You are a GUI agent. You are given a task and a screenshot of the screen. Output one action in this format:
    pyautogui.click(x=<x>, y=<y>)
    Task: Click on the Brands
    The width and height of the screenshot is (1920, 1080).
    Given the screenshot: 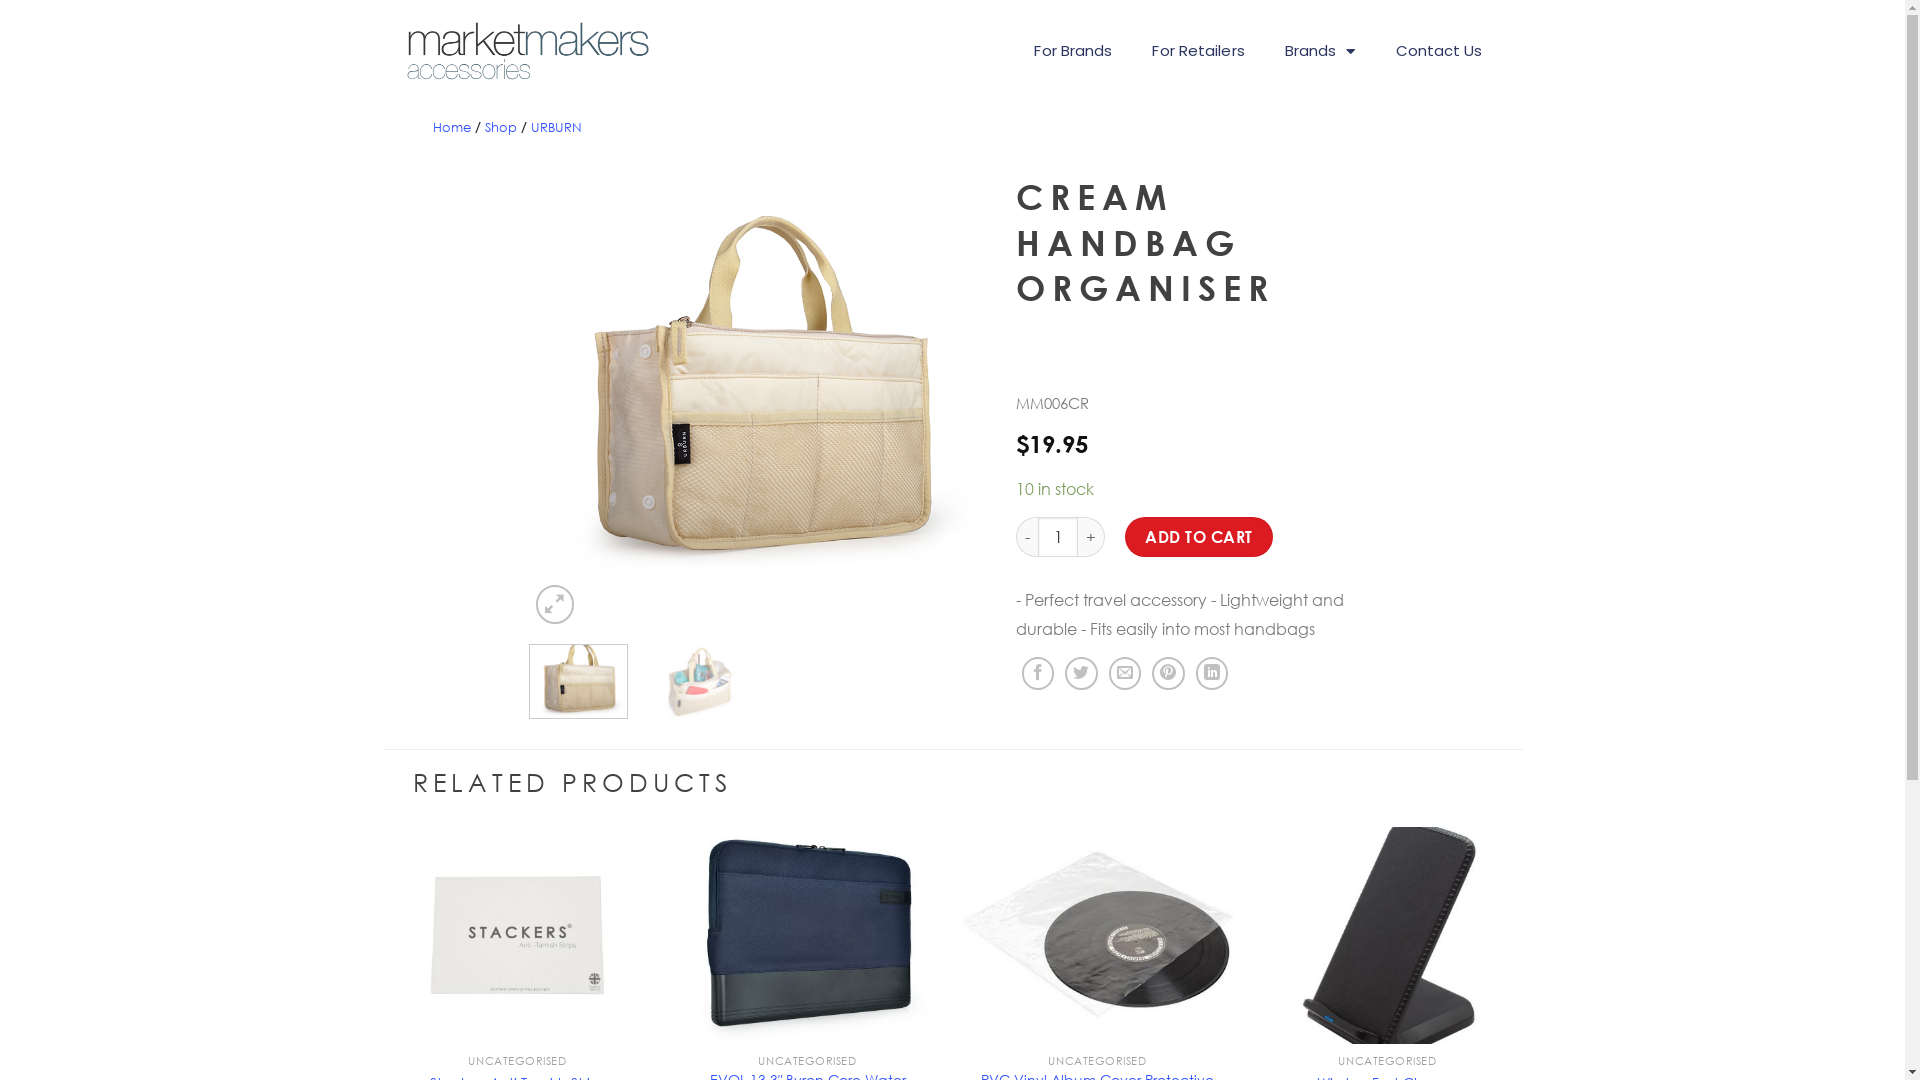 What is the action you would take?
    pyautogui.click(x=1320, y=51)
    